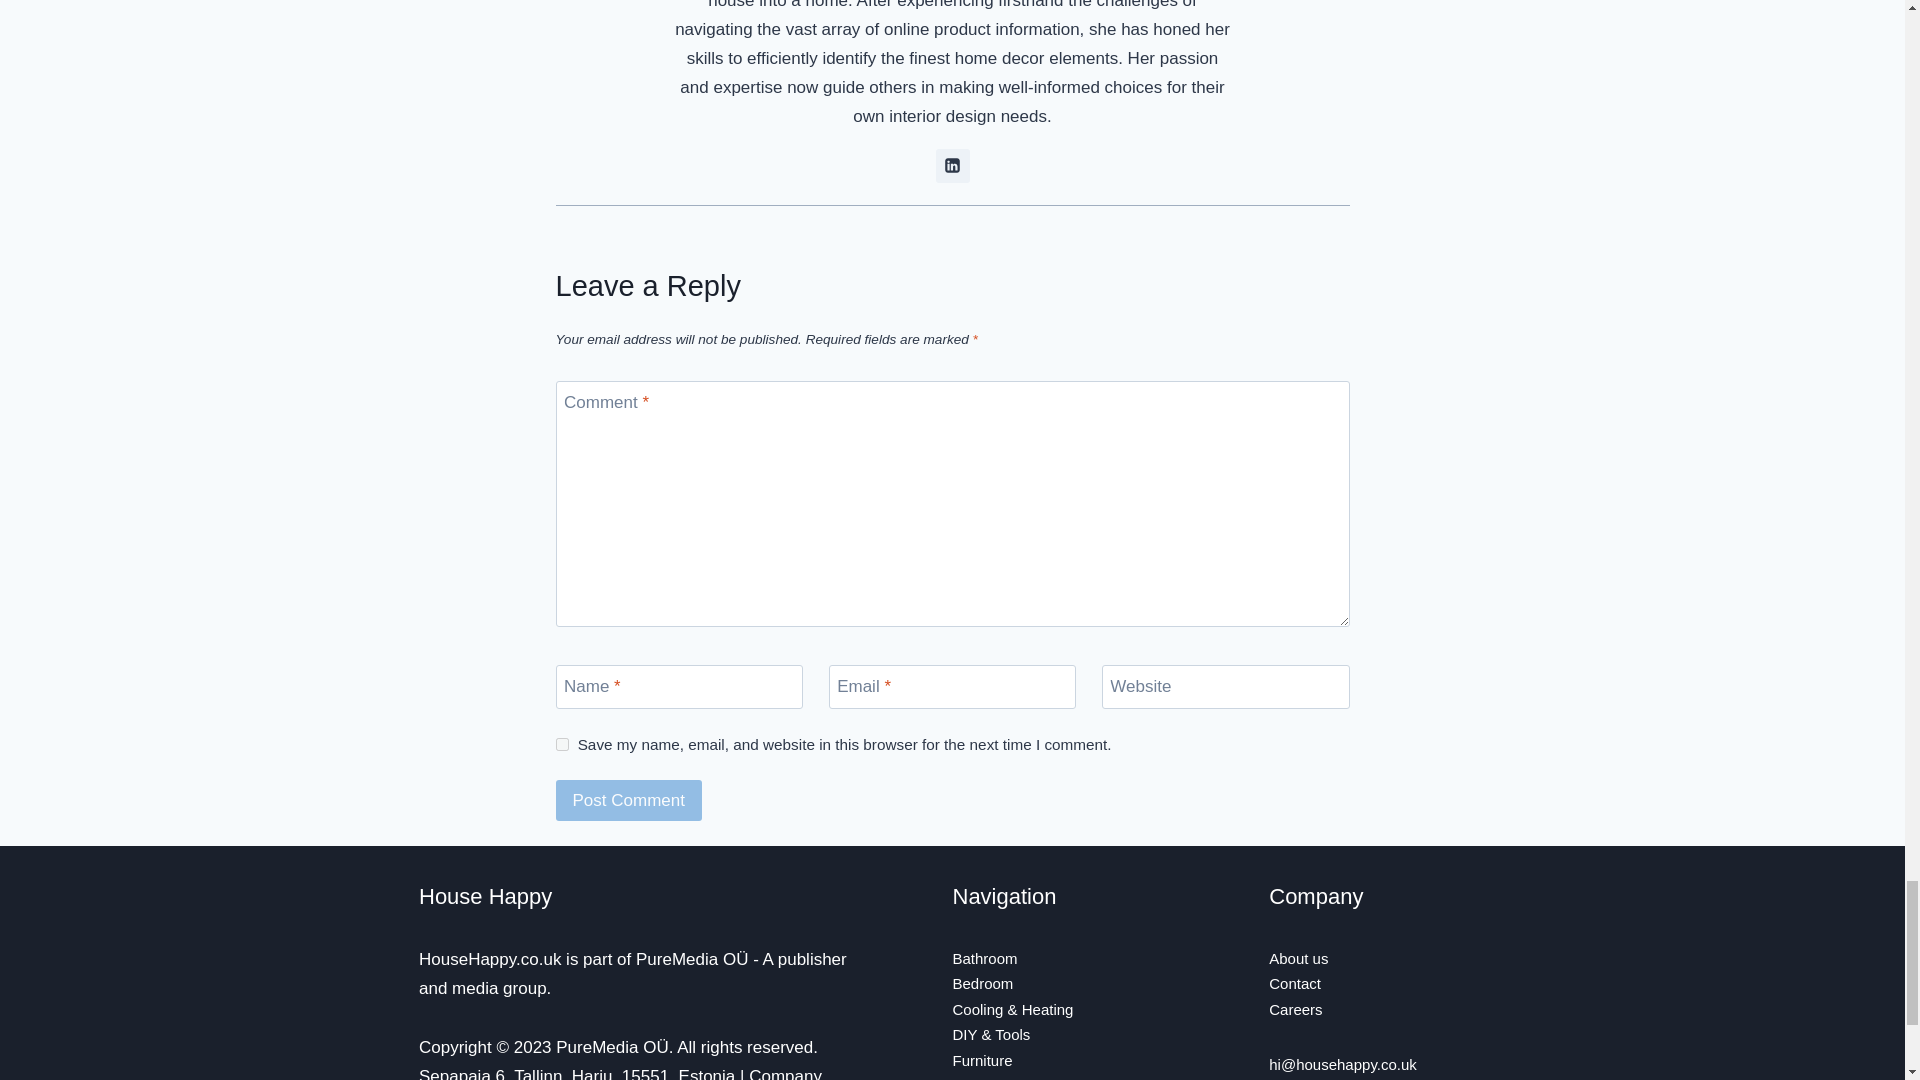  I want to click on Bathroom, so click(984, 958).